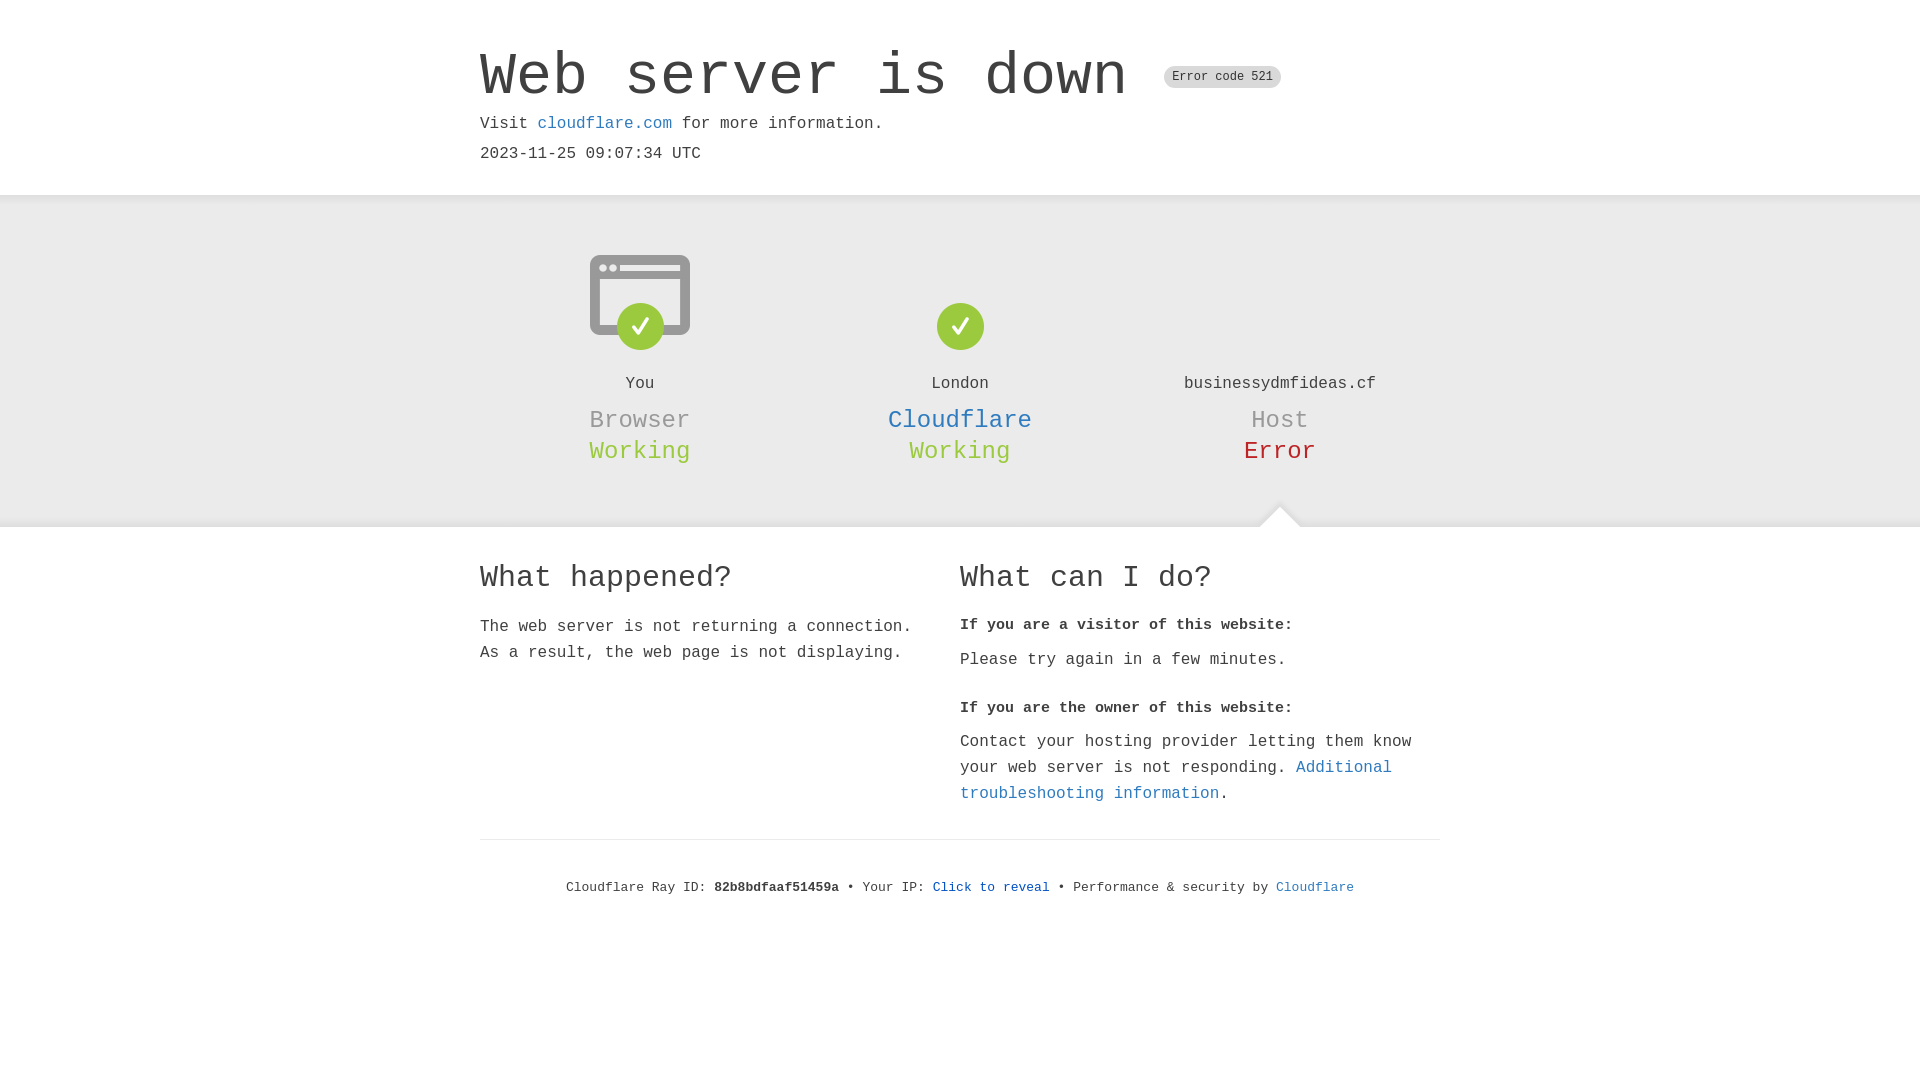 The height and width of the screenshot is (1080, 1920). Describe the element at coordinates (1315, 888) in the screenshot. I see `Cloudflare` at that location.